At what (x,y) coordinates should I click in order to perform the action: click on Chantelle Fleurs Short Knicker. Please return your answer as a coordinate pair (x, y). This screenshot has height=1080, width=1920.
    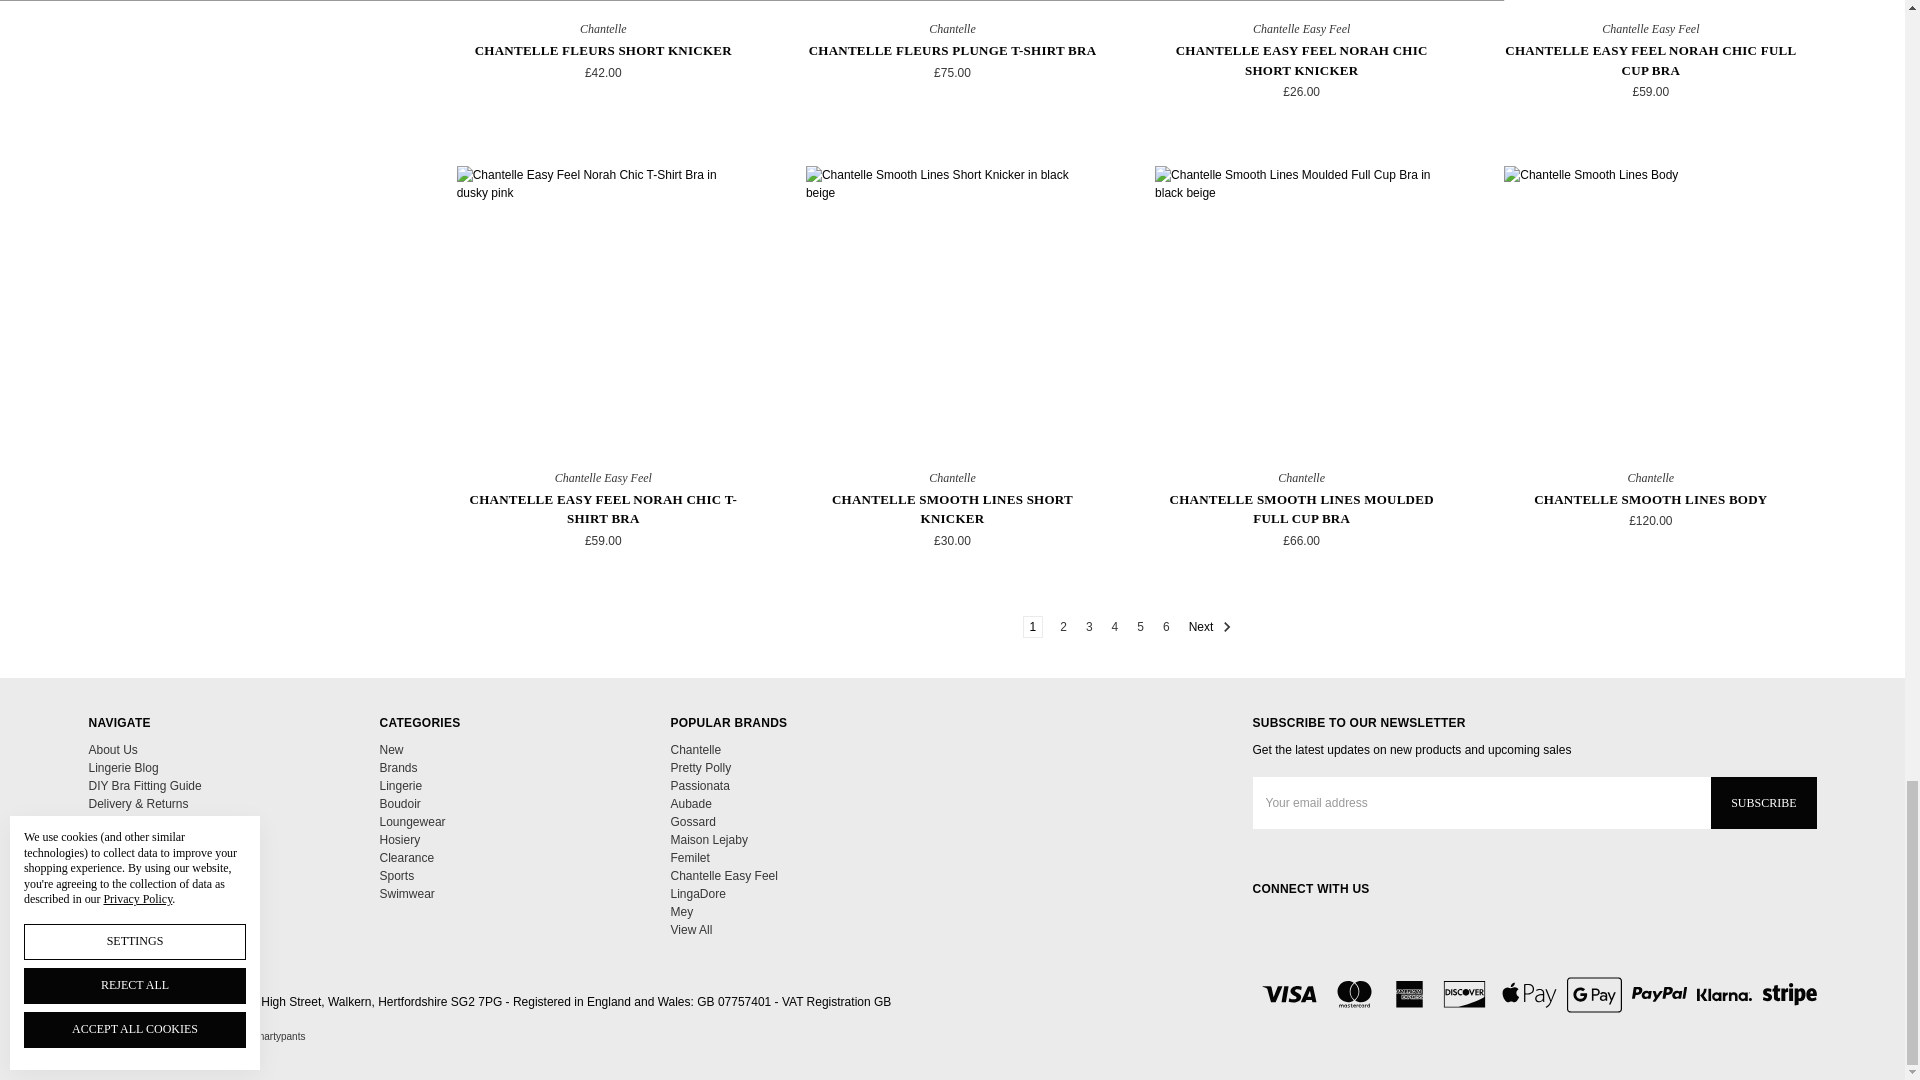
    Looking at the image, I should click on (603, 5).